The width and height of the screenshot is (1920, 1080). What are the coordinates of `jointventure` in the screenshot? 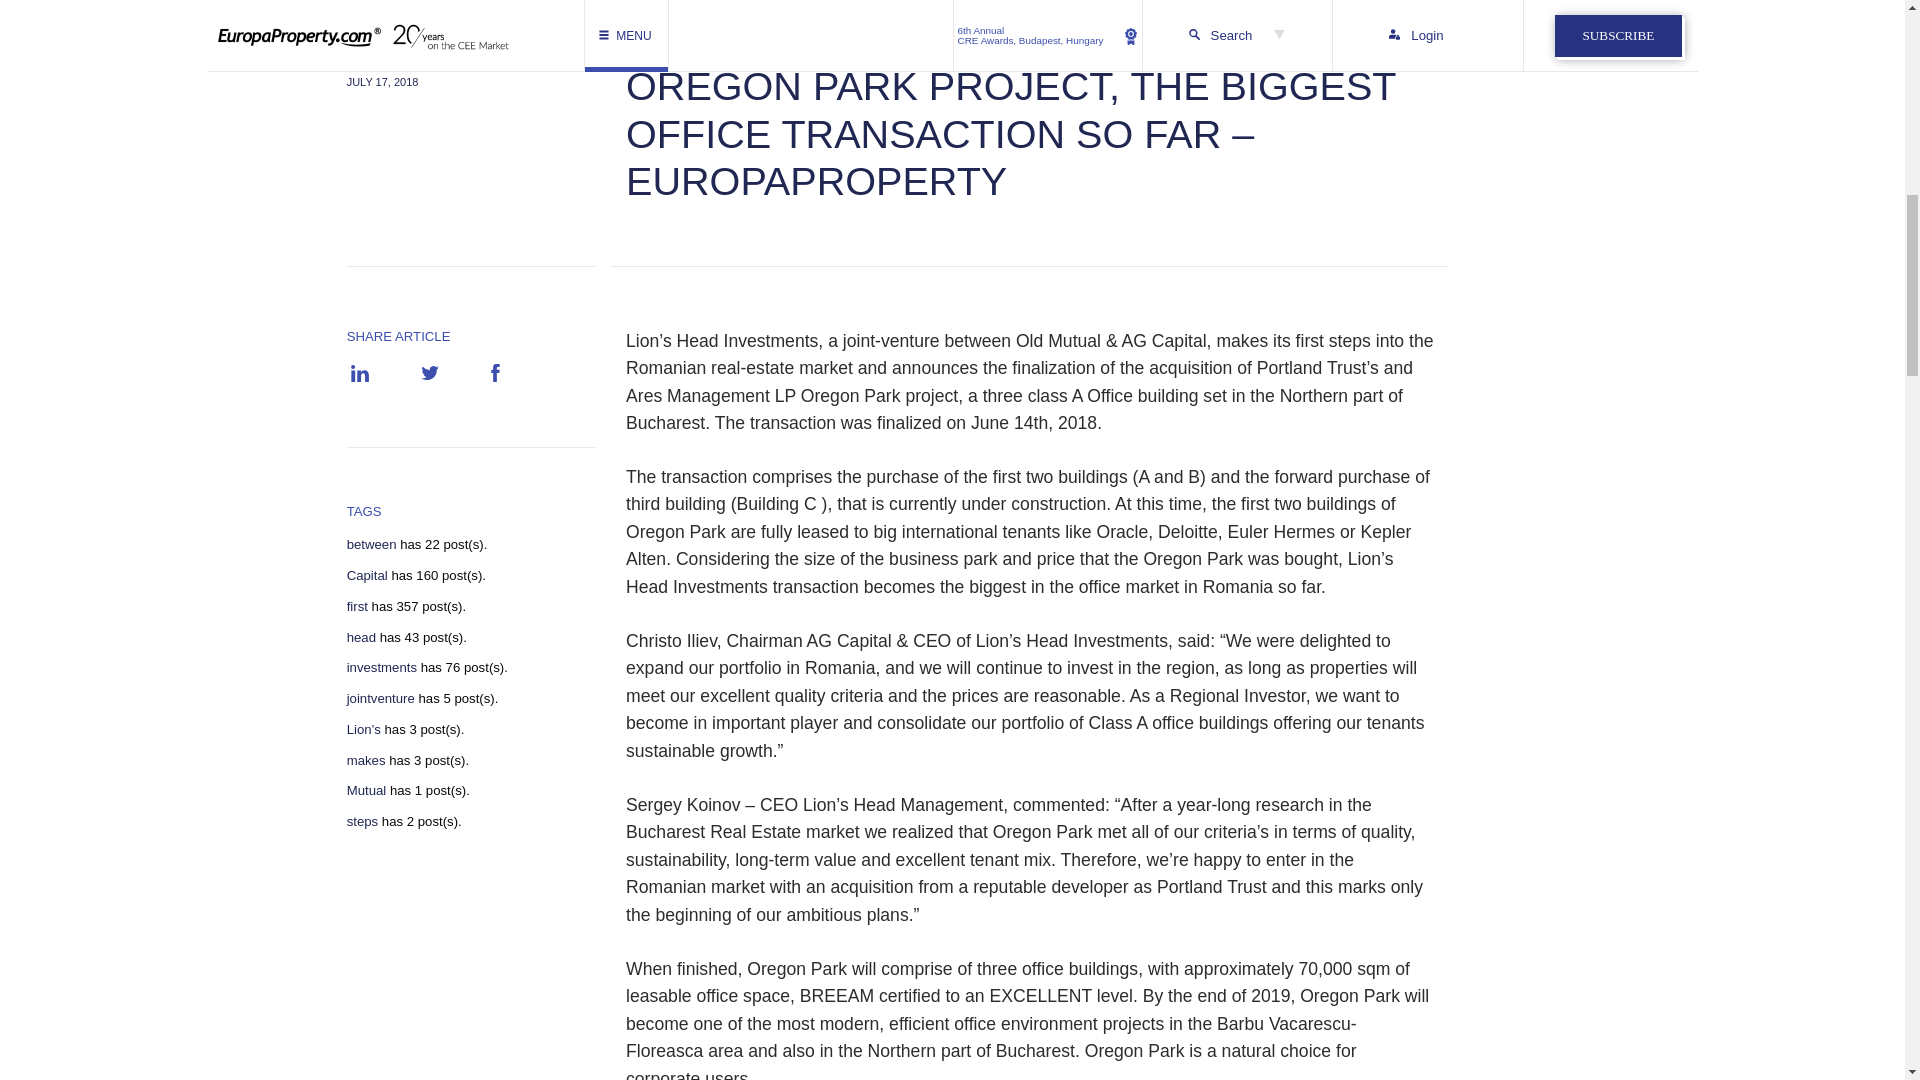 It's located at (380, 699).